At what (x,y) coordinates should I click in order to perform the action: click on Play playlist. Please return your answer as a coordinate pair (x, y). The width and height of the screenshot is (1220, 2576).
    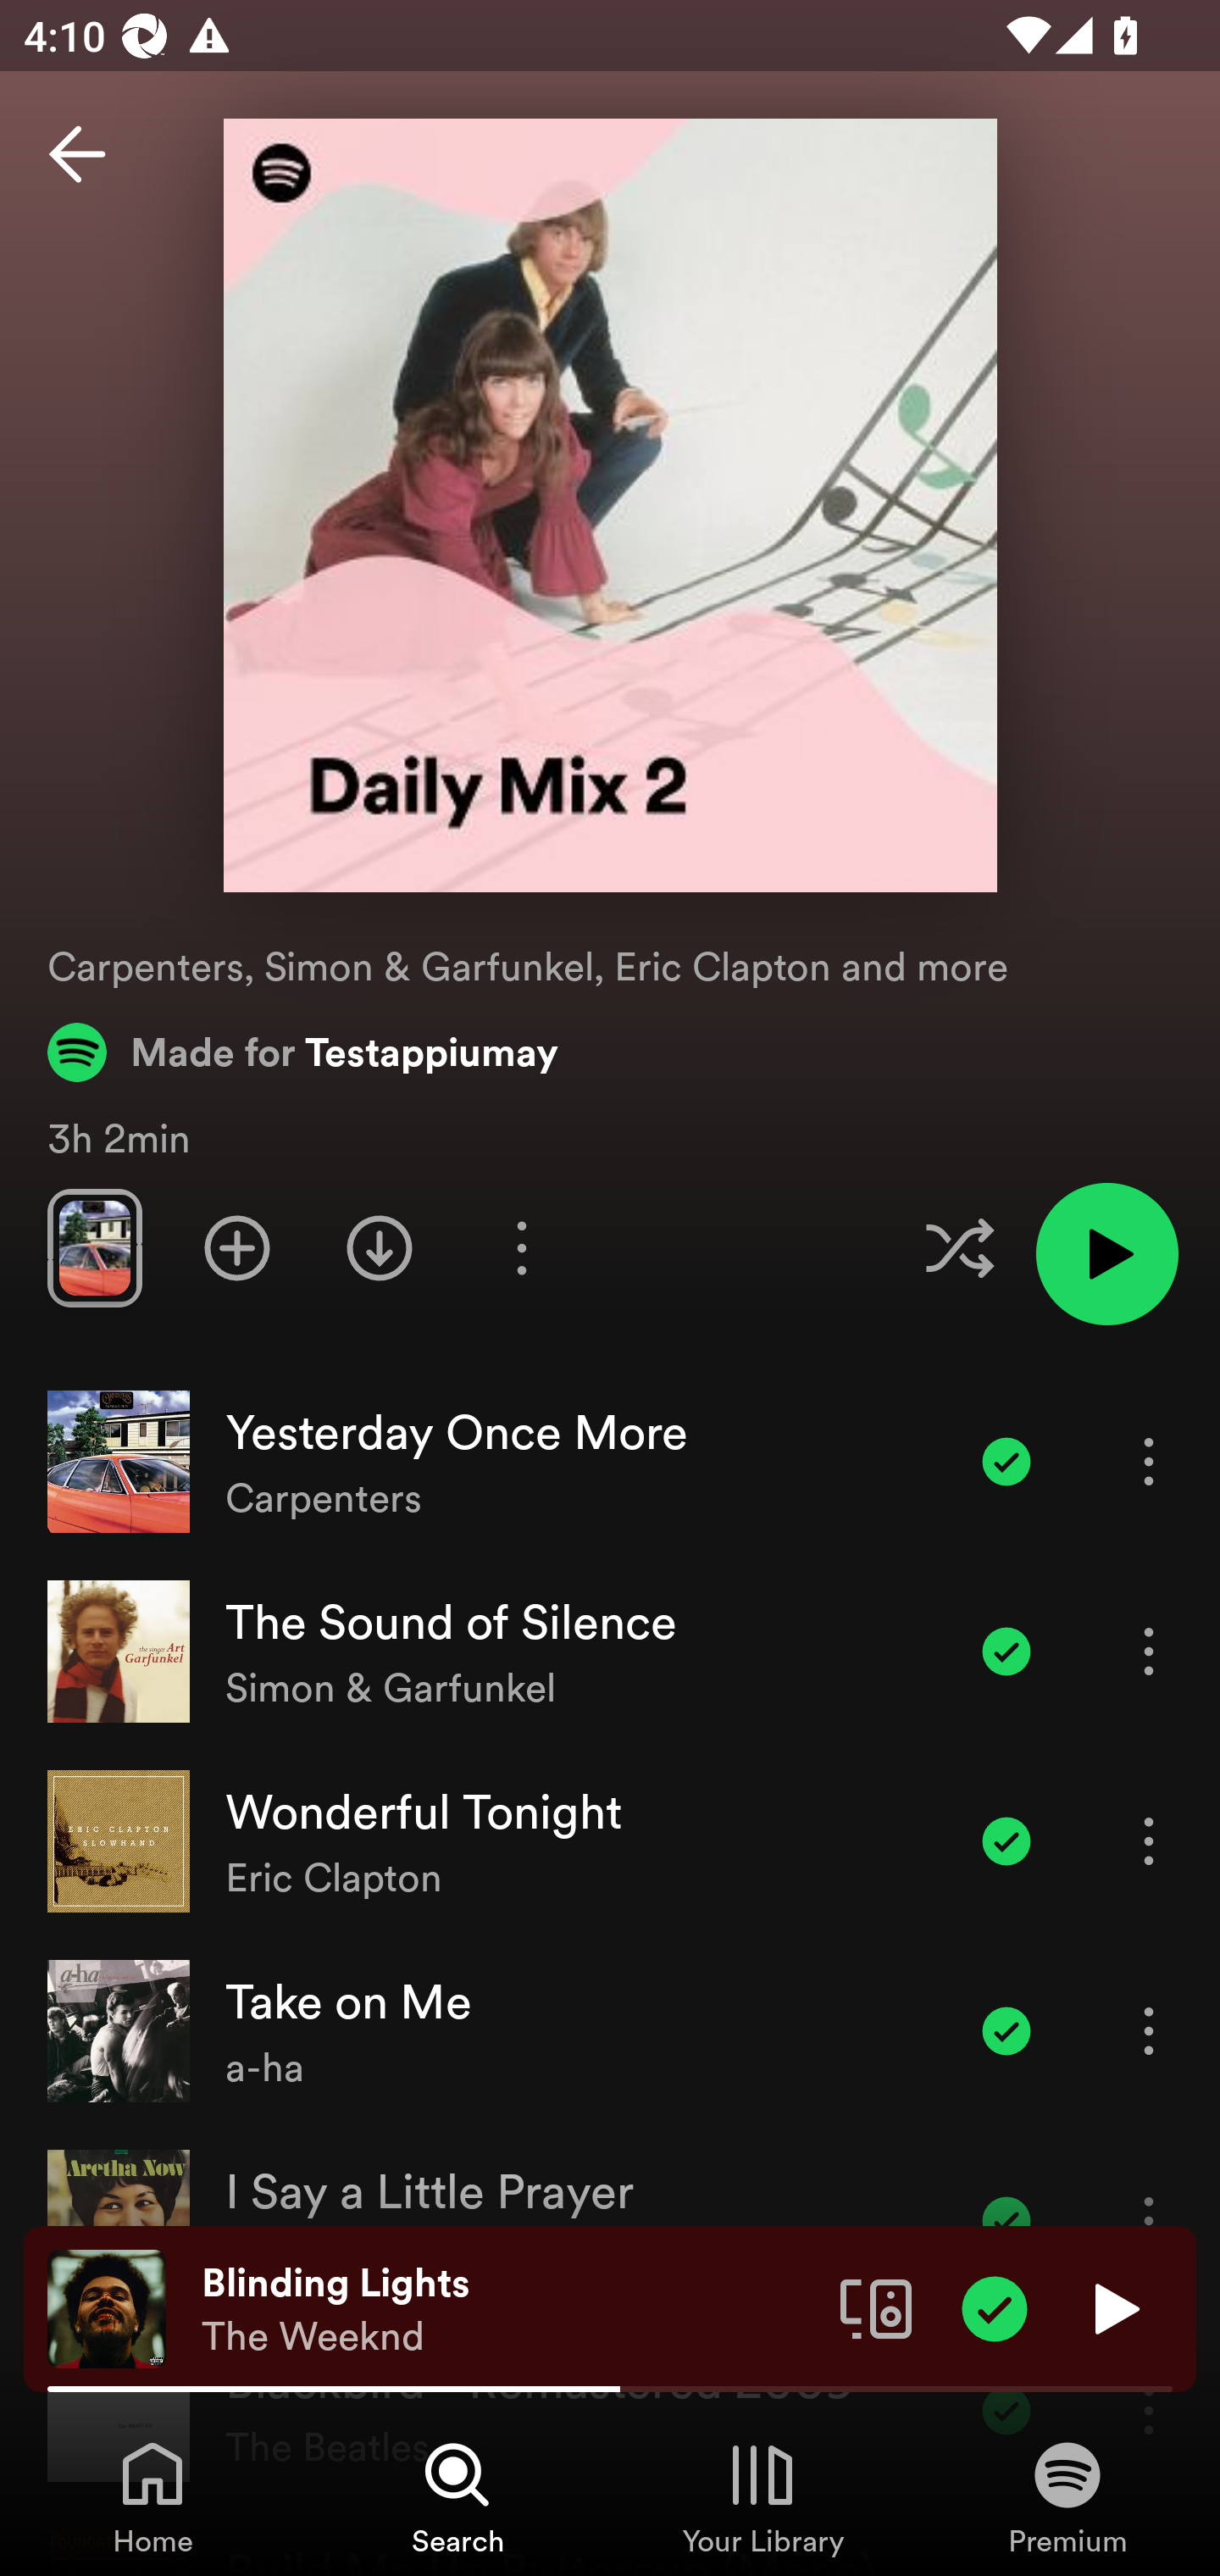
    Looking at the image, I should click on (1106, 1254).